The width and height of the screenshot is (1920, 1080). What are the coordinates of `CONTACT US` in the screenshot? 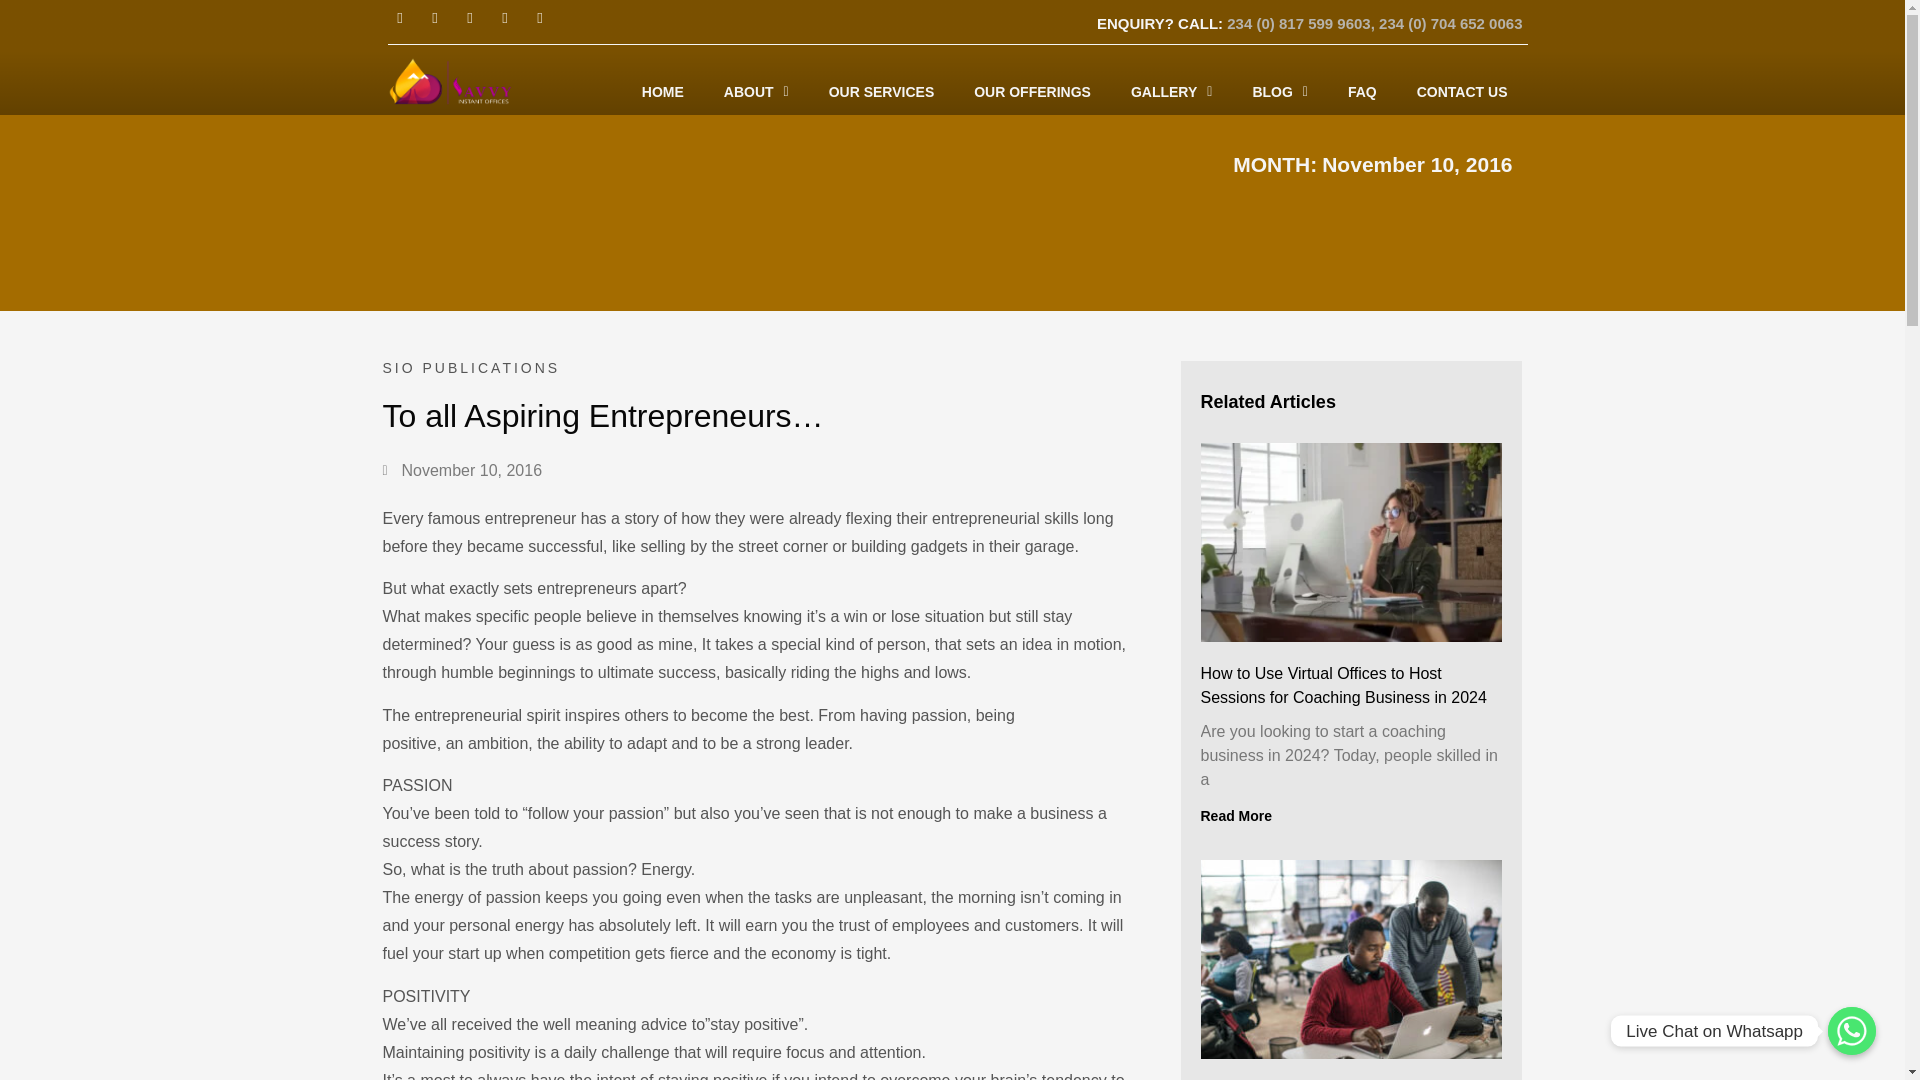 It's located at (1462, 92).